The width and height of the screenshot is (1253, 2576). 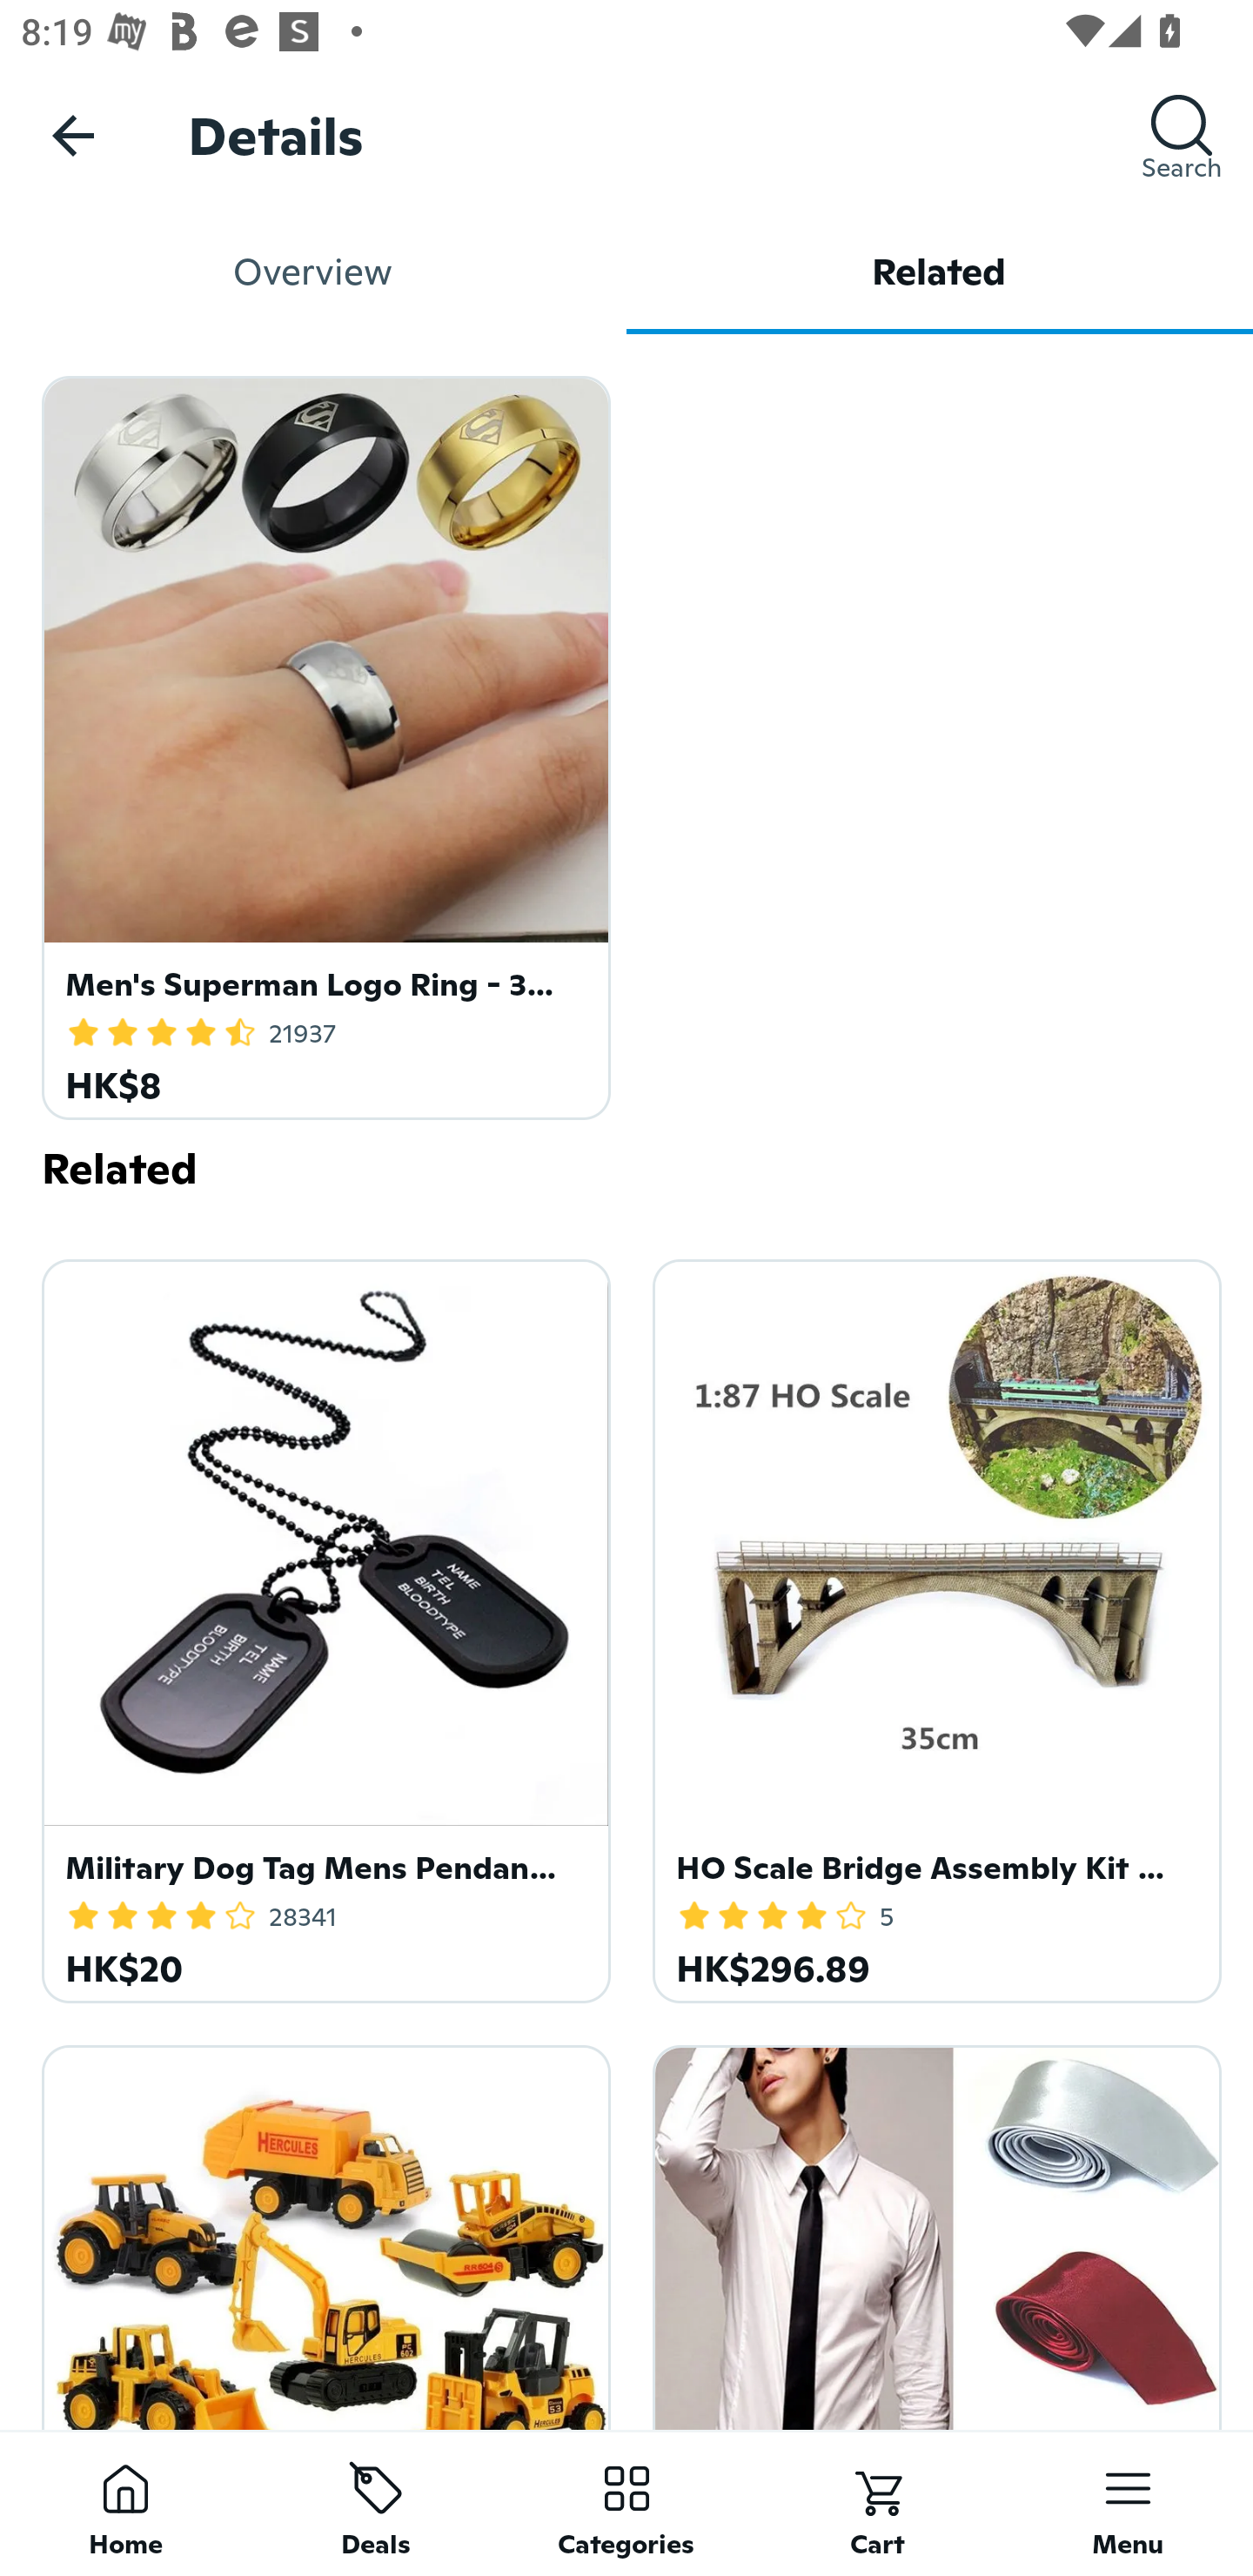 What do you see at coordinates (877, 2503) in the screenshot?
I see `Cart` at bounding box center [877, 2503].